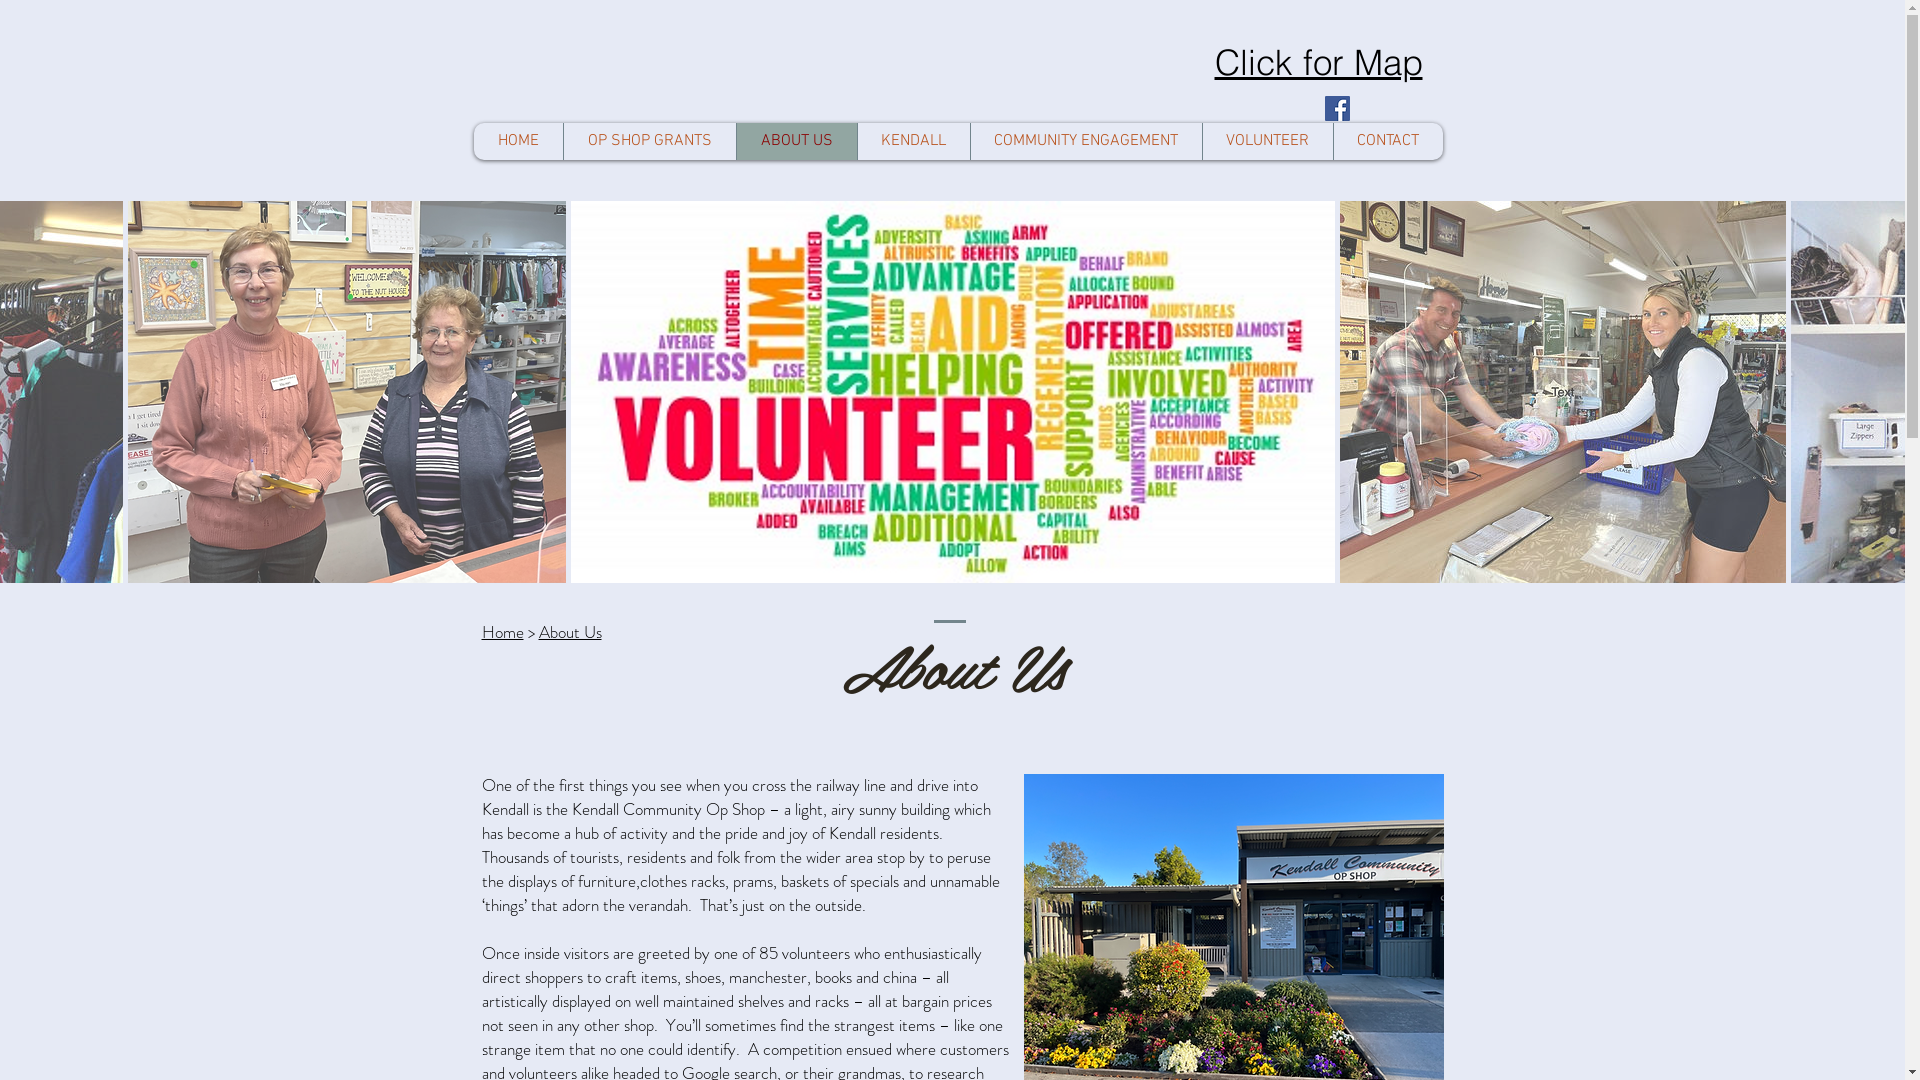  Describe the element at coordinates (503, 632) in the screenshot. I see `Home` at that location.